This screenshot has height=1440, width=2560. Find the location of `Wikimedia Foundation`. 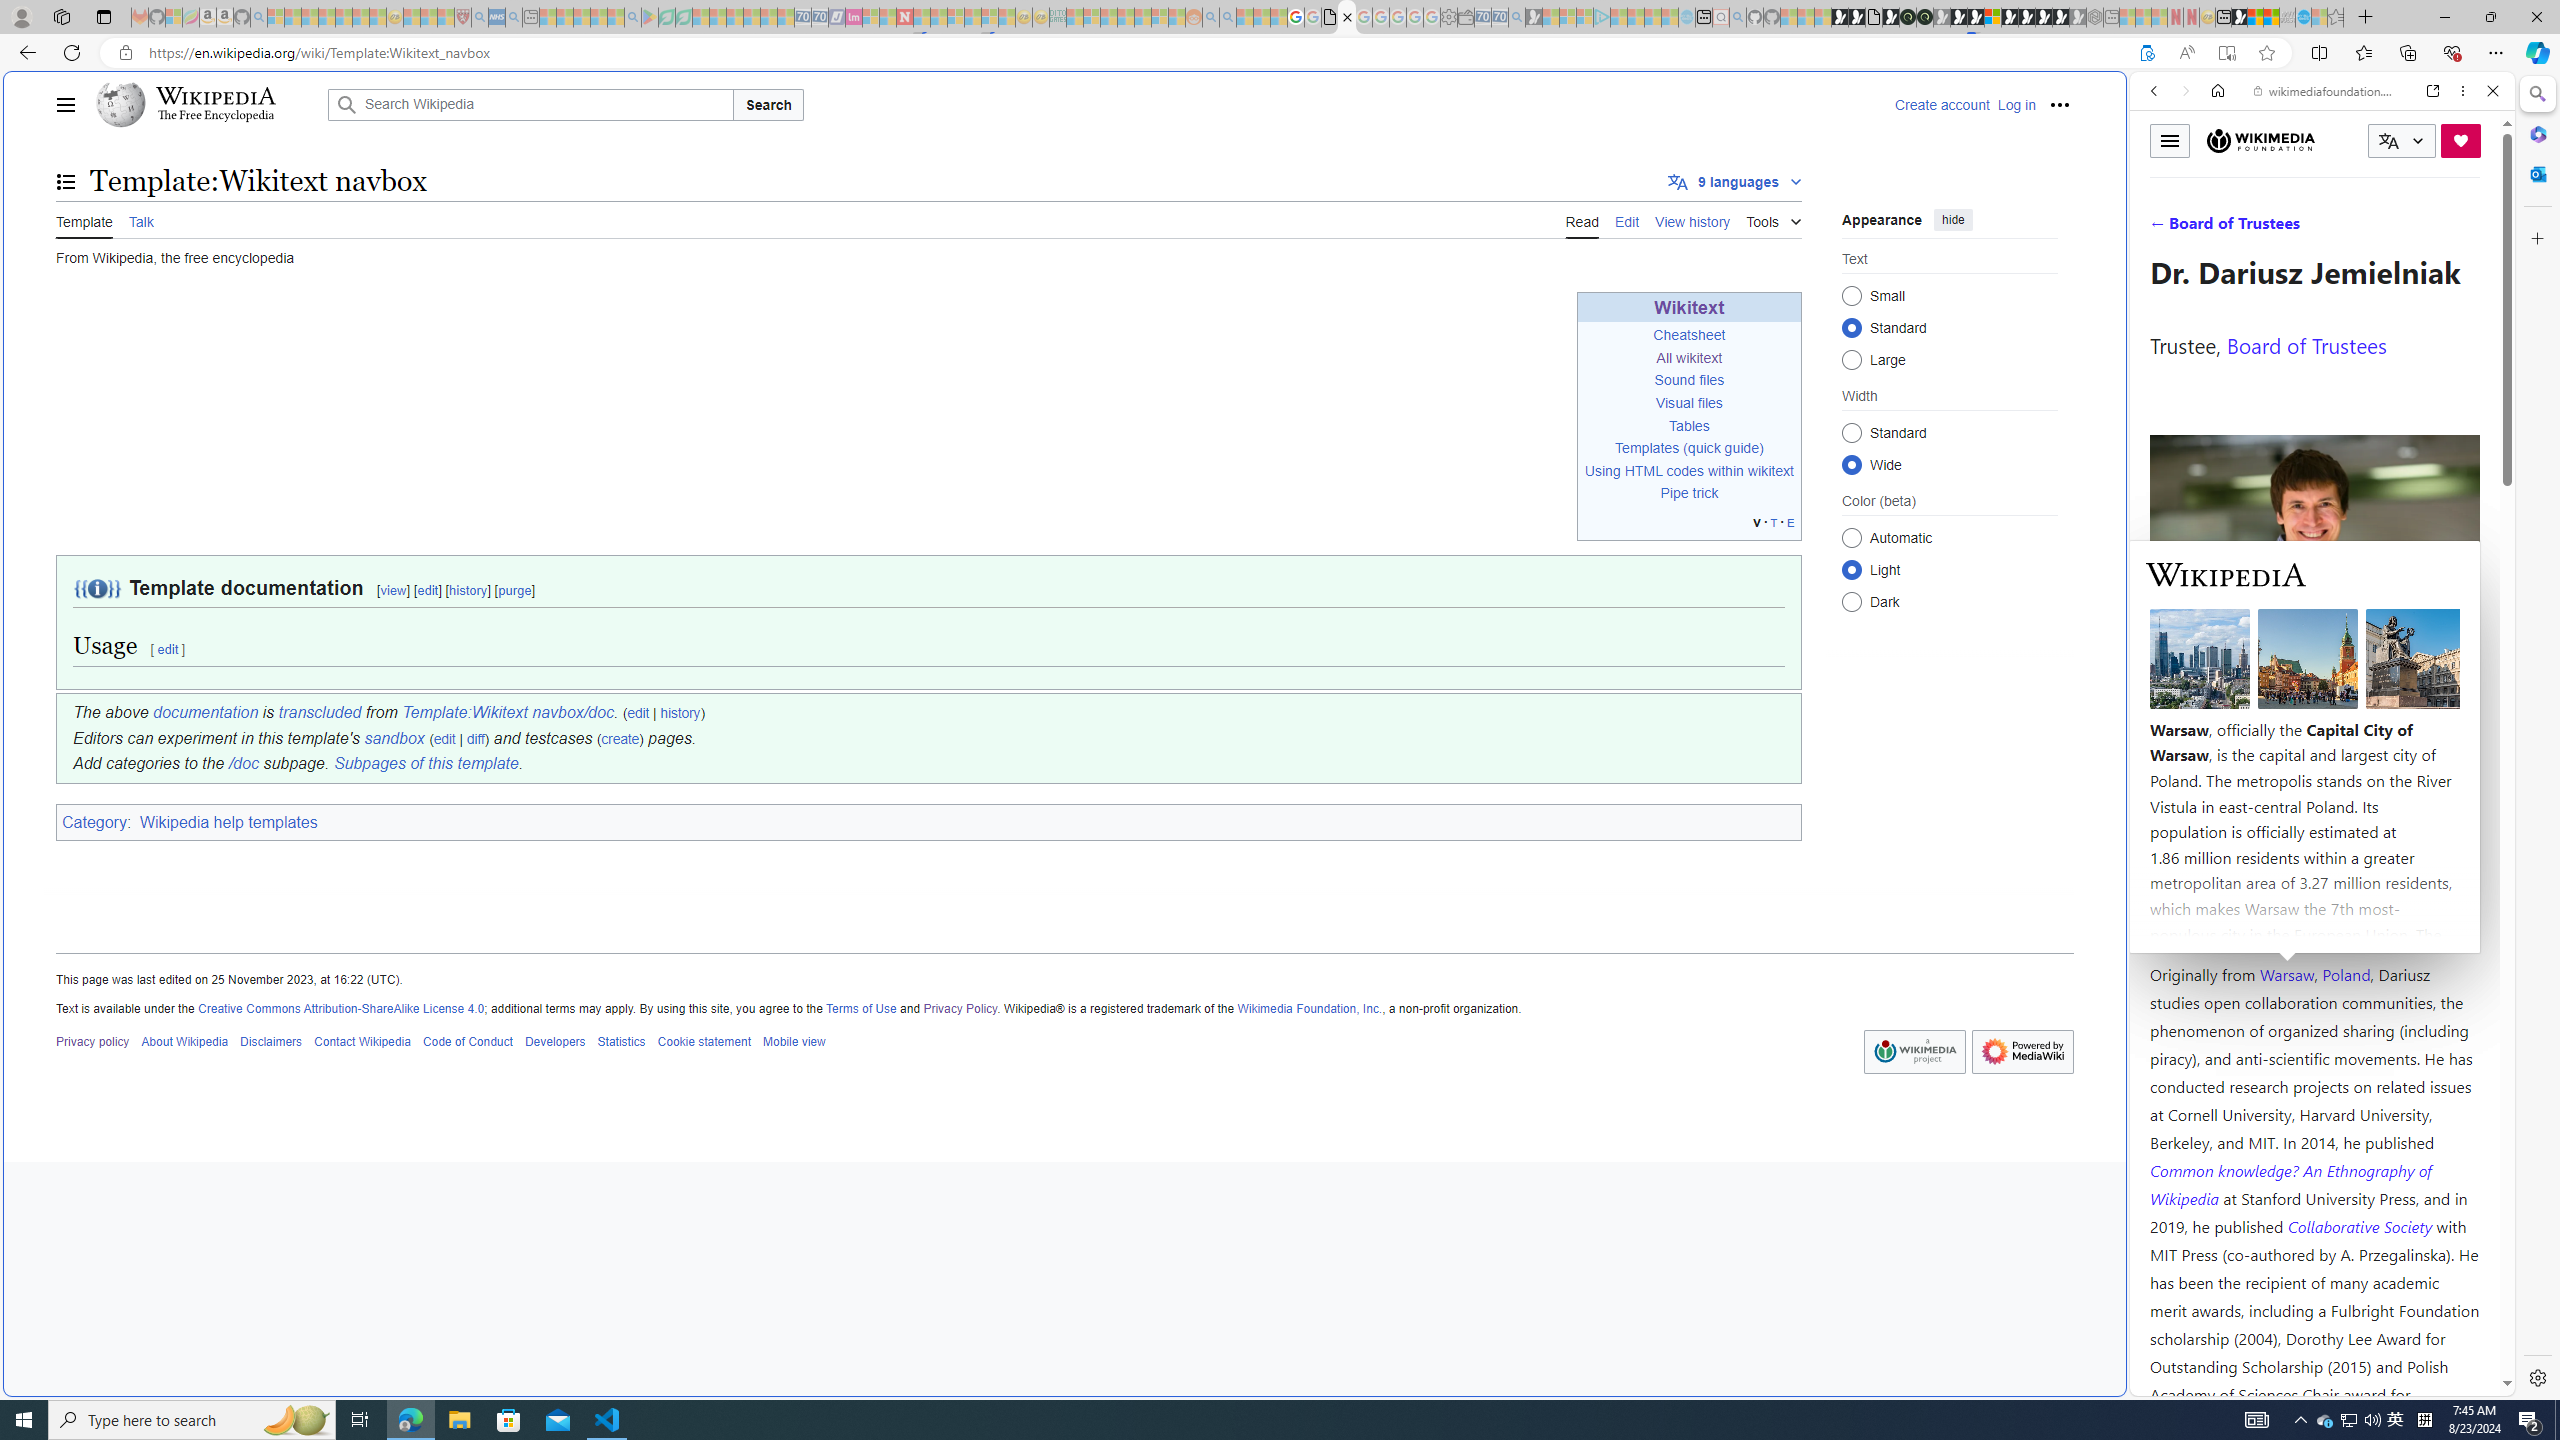

Wikimedia Foundation is located at coordinates (2261, 140).